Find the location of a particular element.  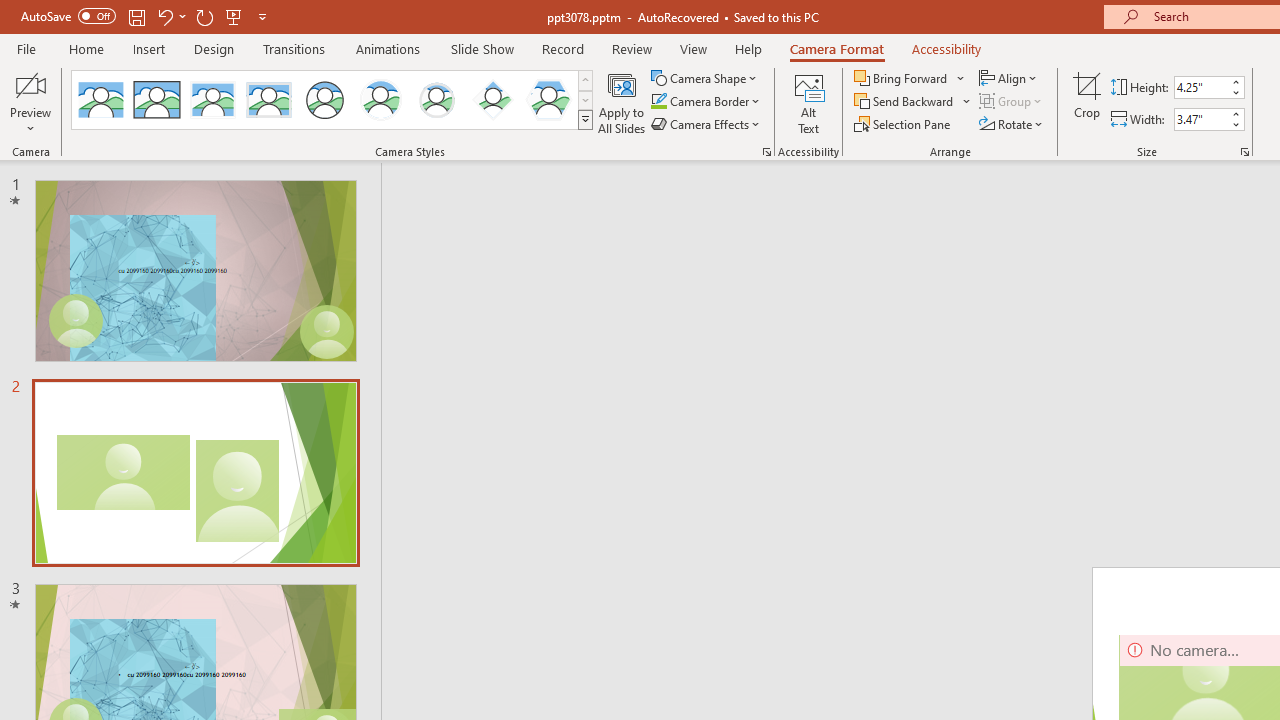

Crop is located at coordinates (1087, 102).